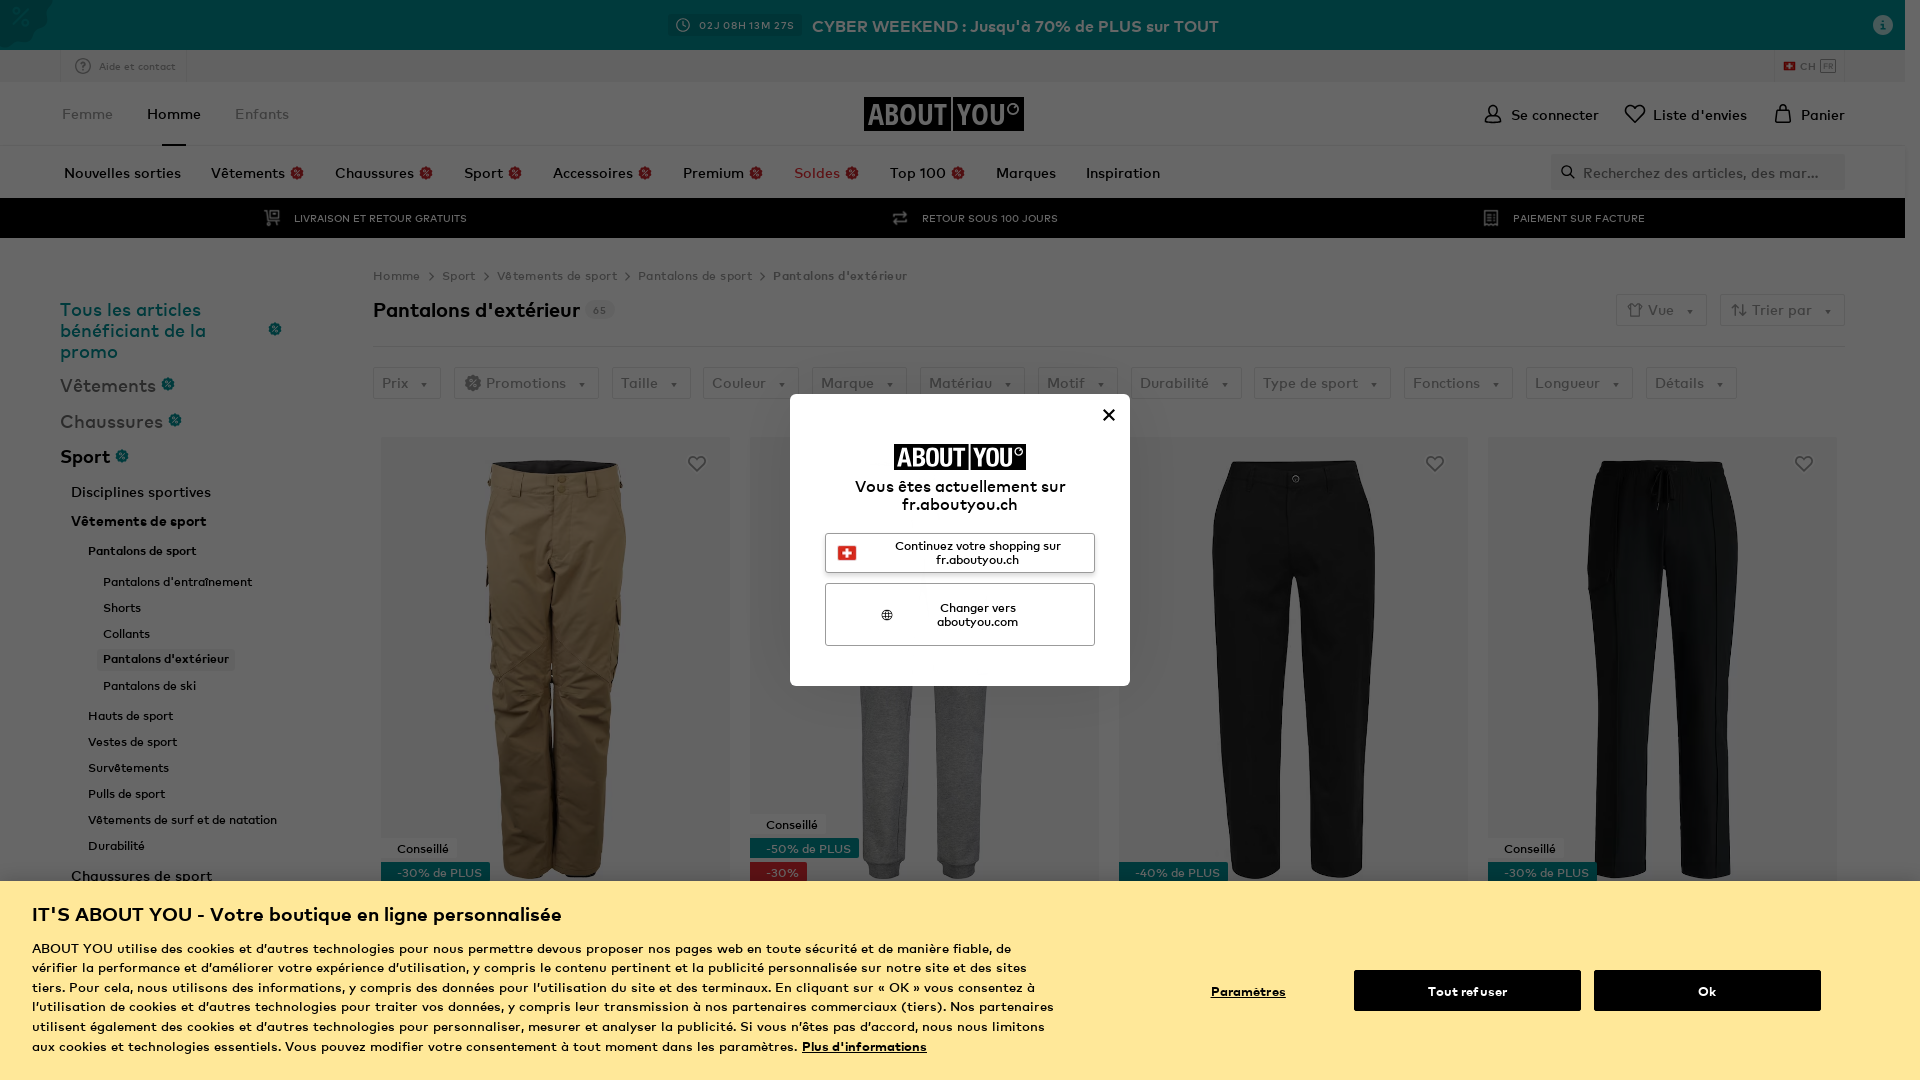 The width and height of the screenshot is (1920, 1080). Describe the element at coordinates (1026, 172) in the screenshot. I see `Marques` at that location.